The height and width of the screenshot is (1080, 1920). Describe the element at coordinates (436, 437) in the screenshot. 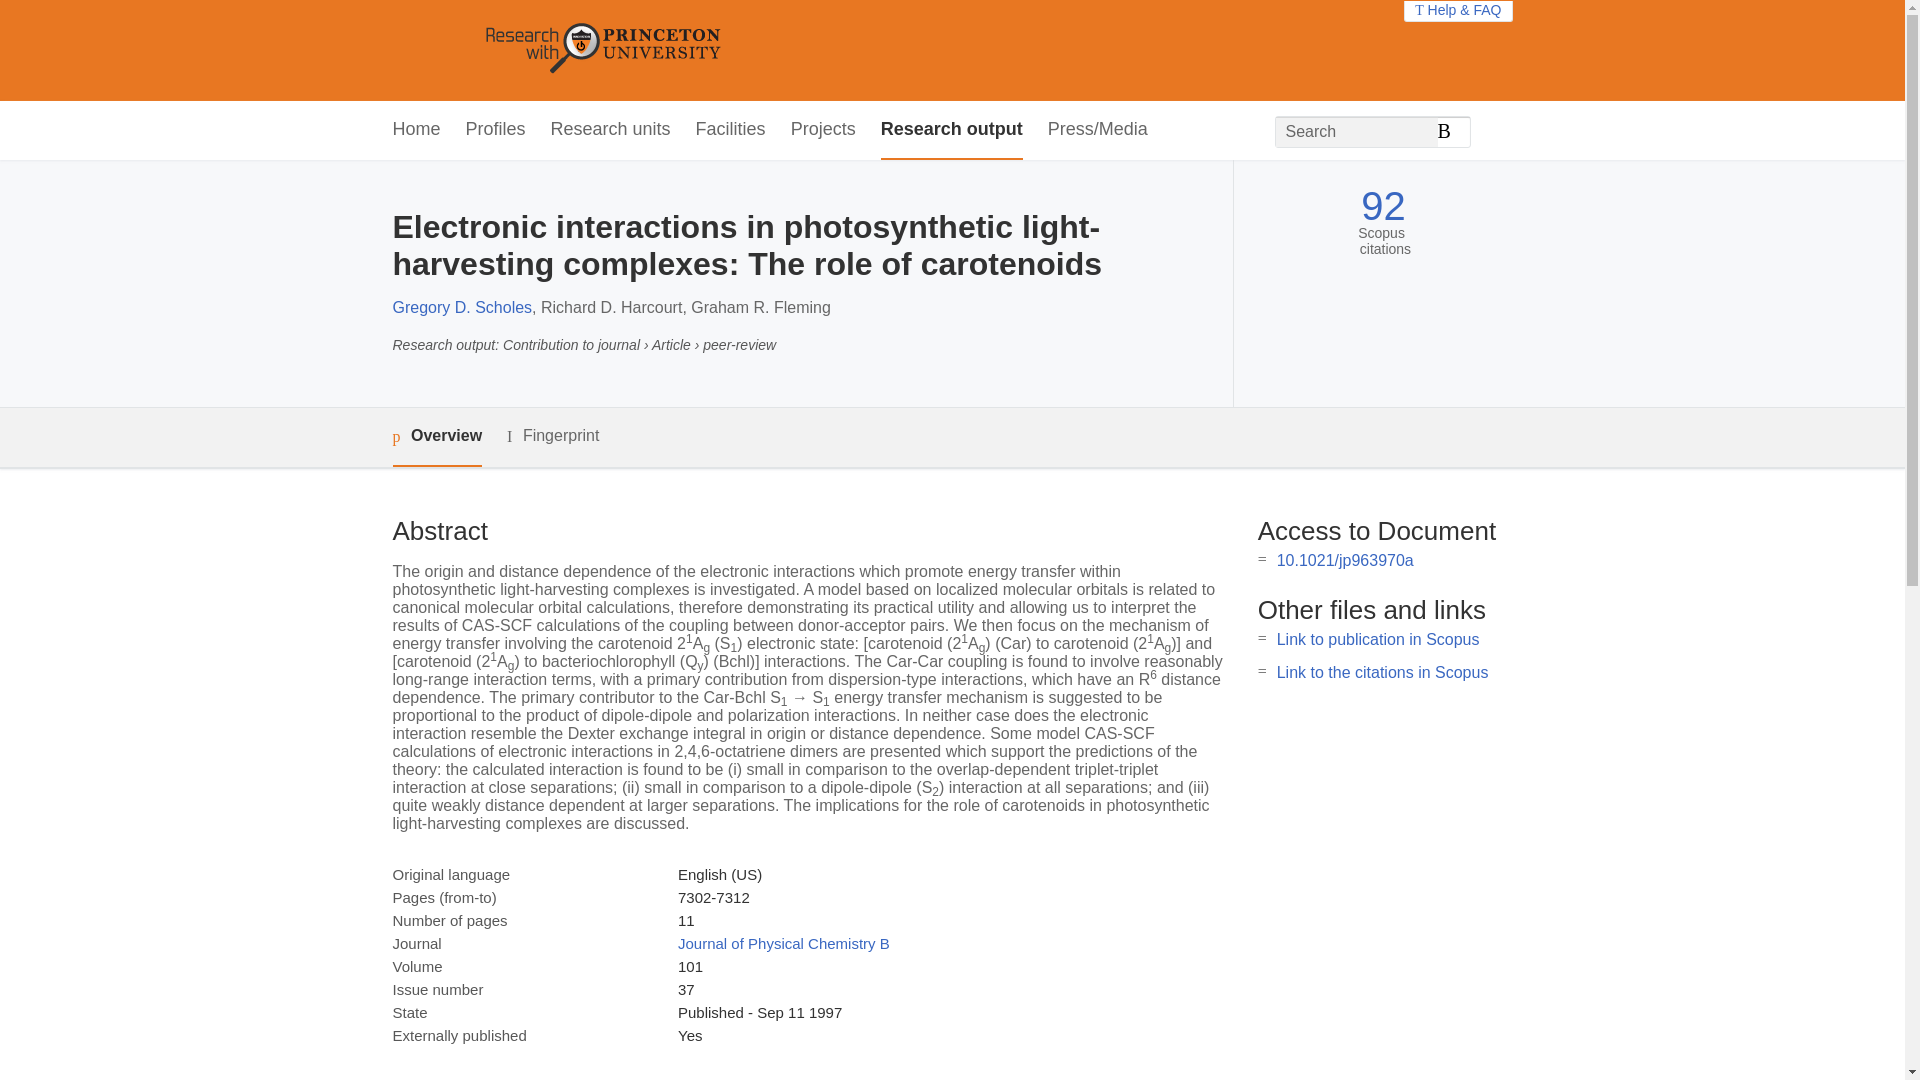

I see `Overview` at that location.